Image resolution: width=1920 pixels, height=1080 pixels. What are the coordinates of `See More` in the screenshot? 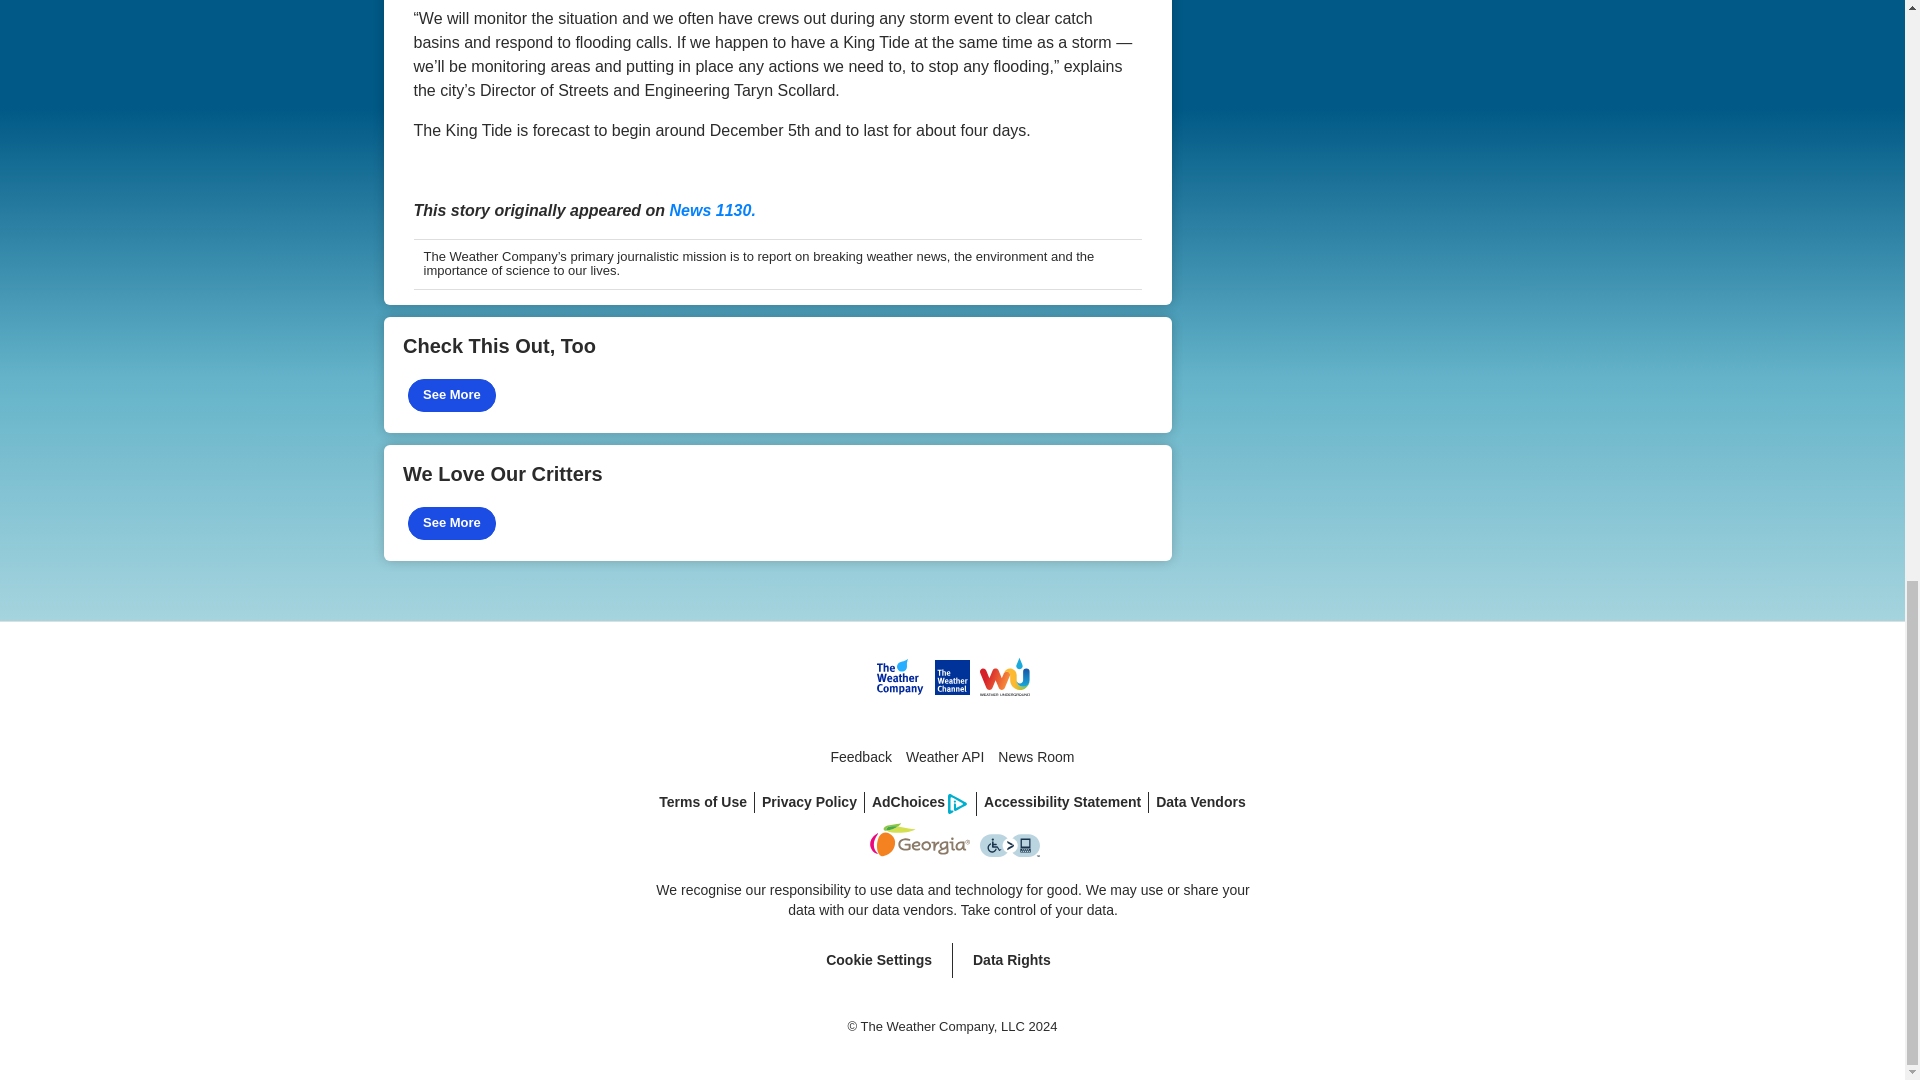 It's located at (451, 395).